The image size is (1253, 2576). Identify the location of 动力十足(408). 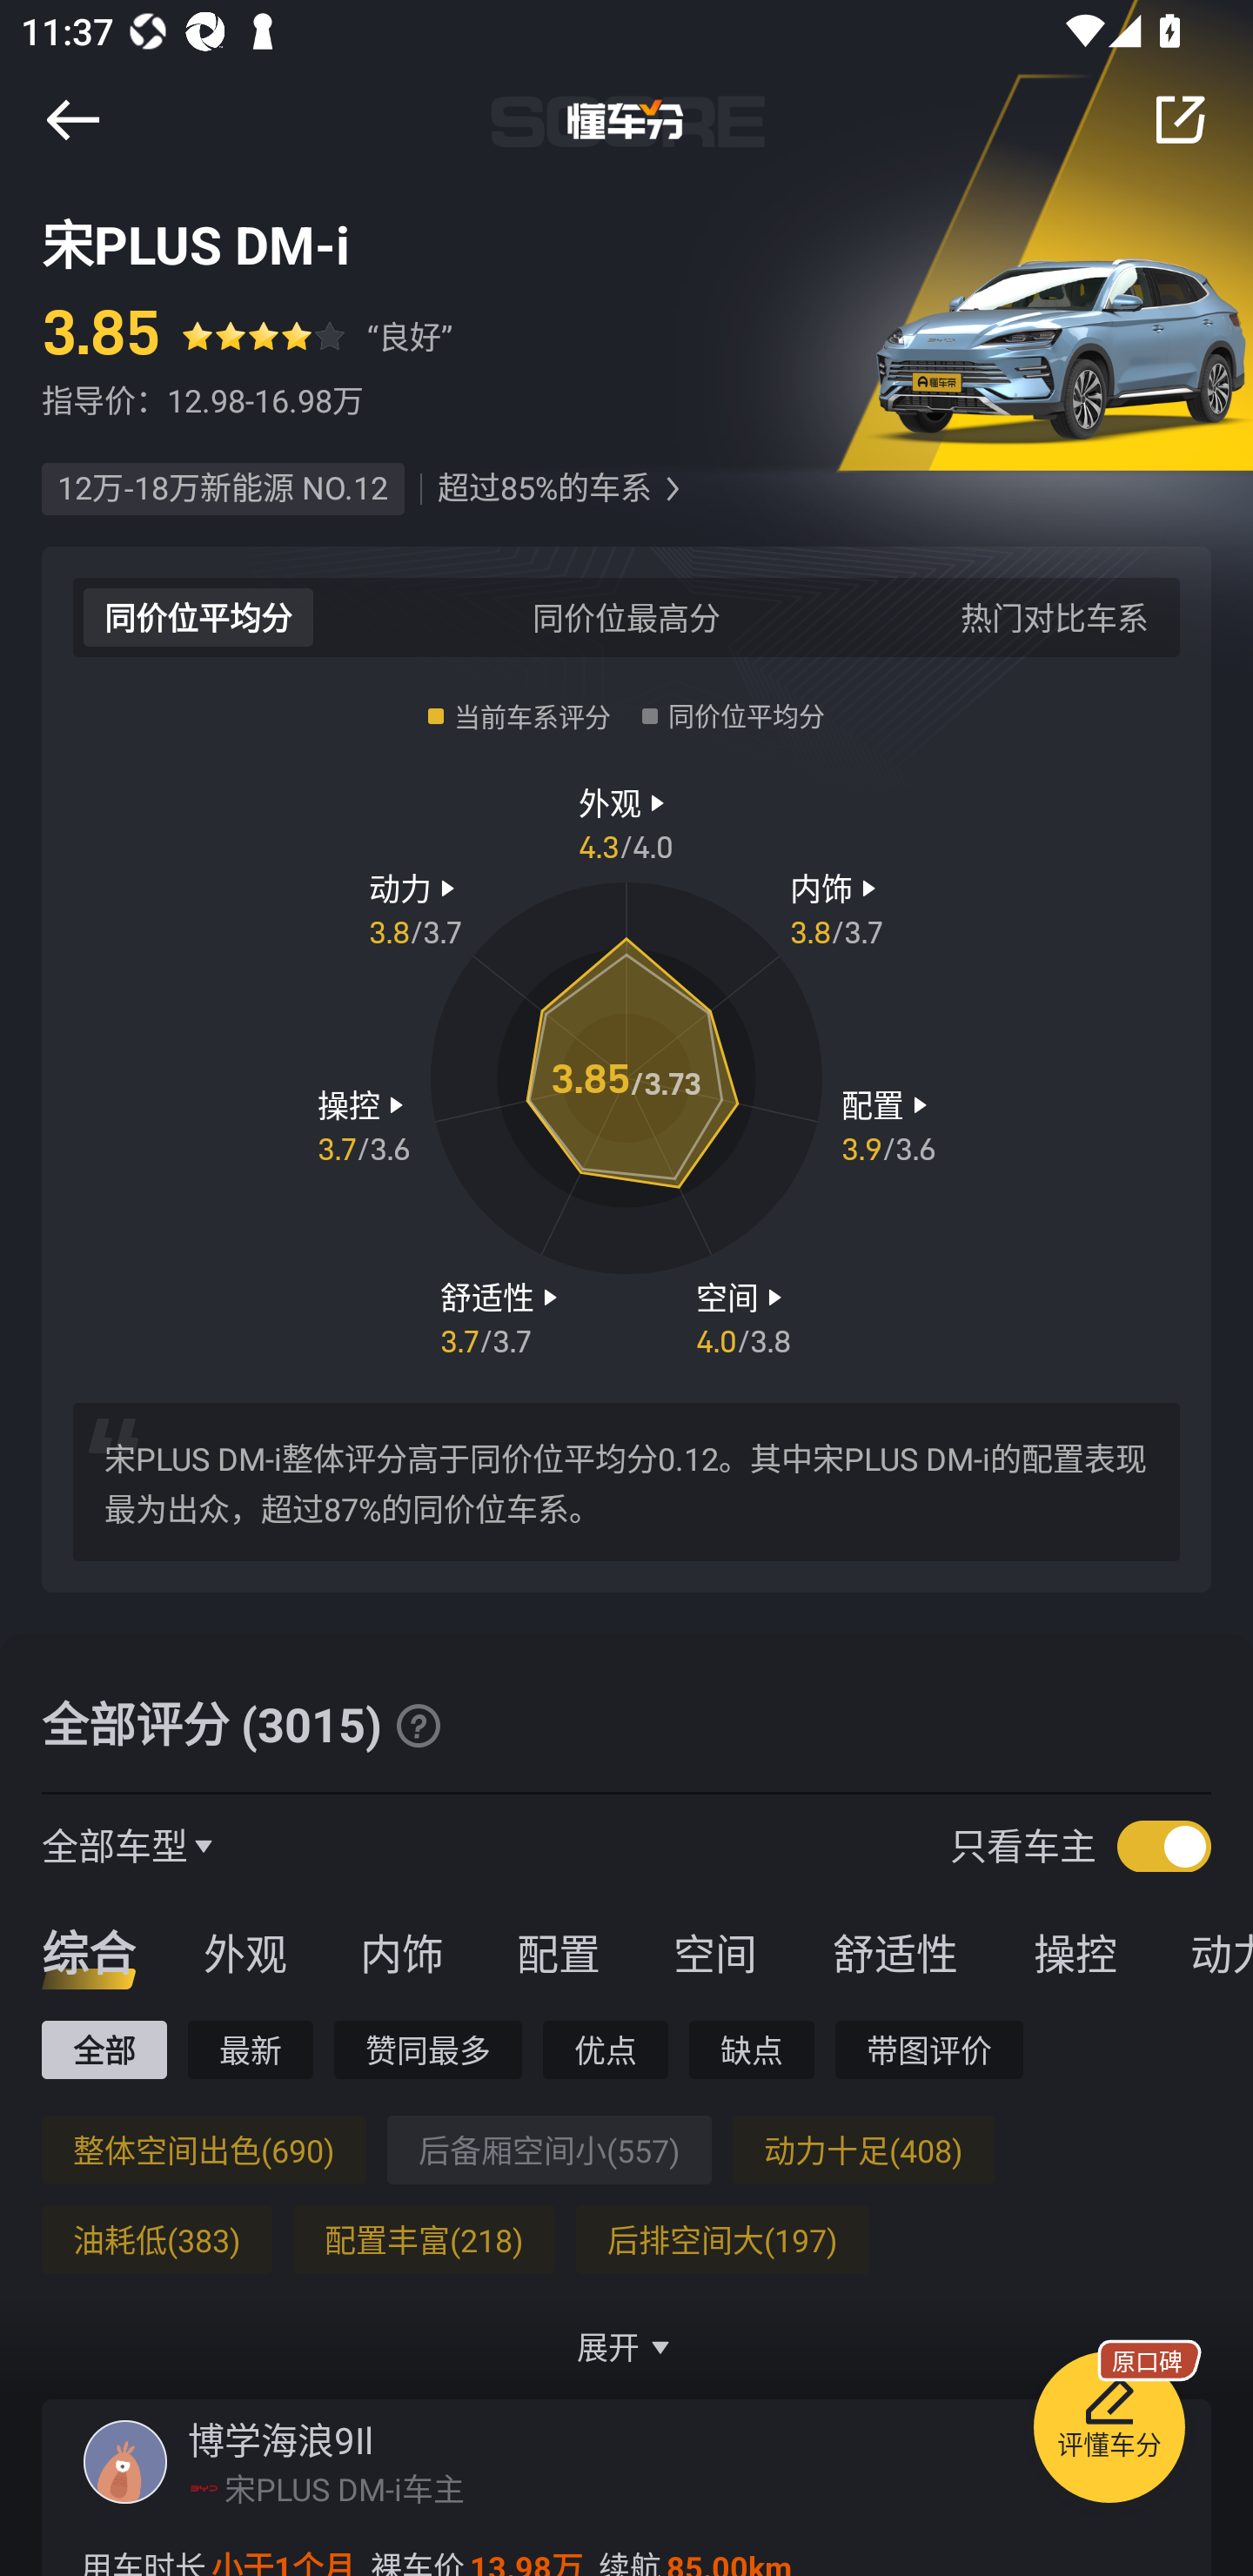
(863, 2150).